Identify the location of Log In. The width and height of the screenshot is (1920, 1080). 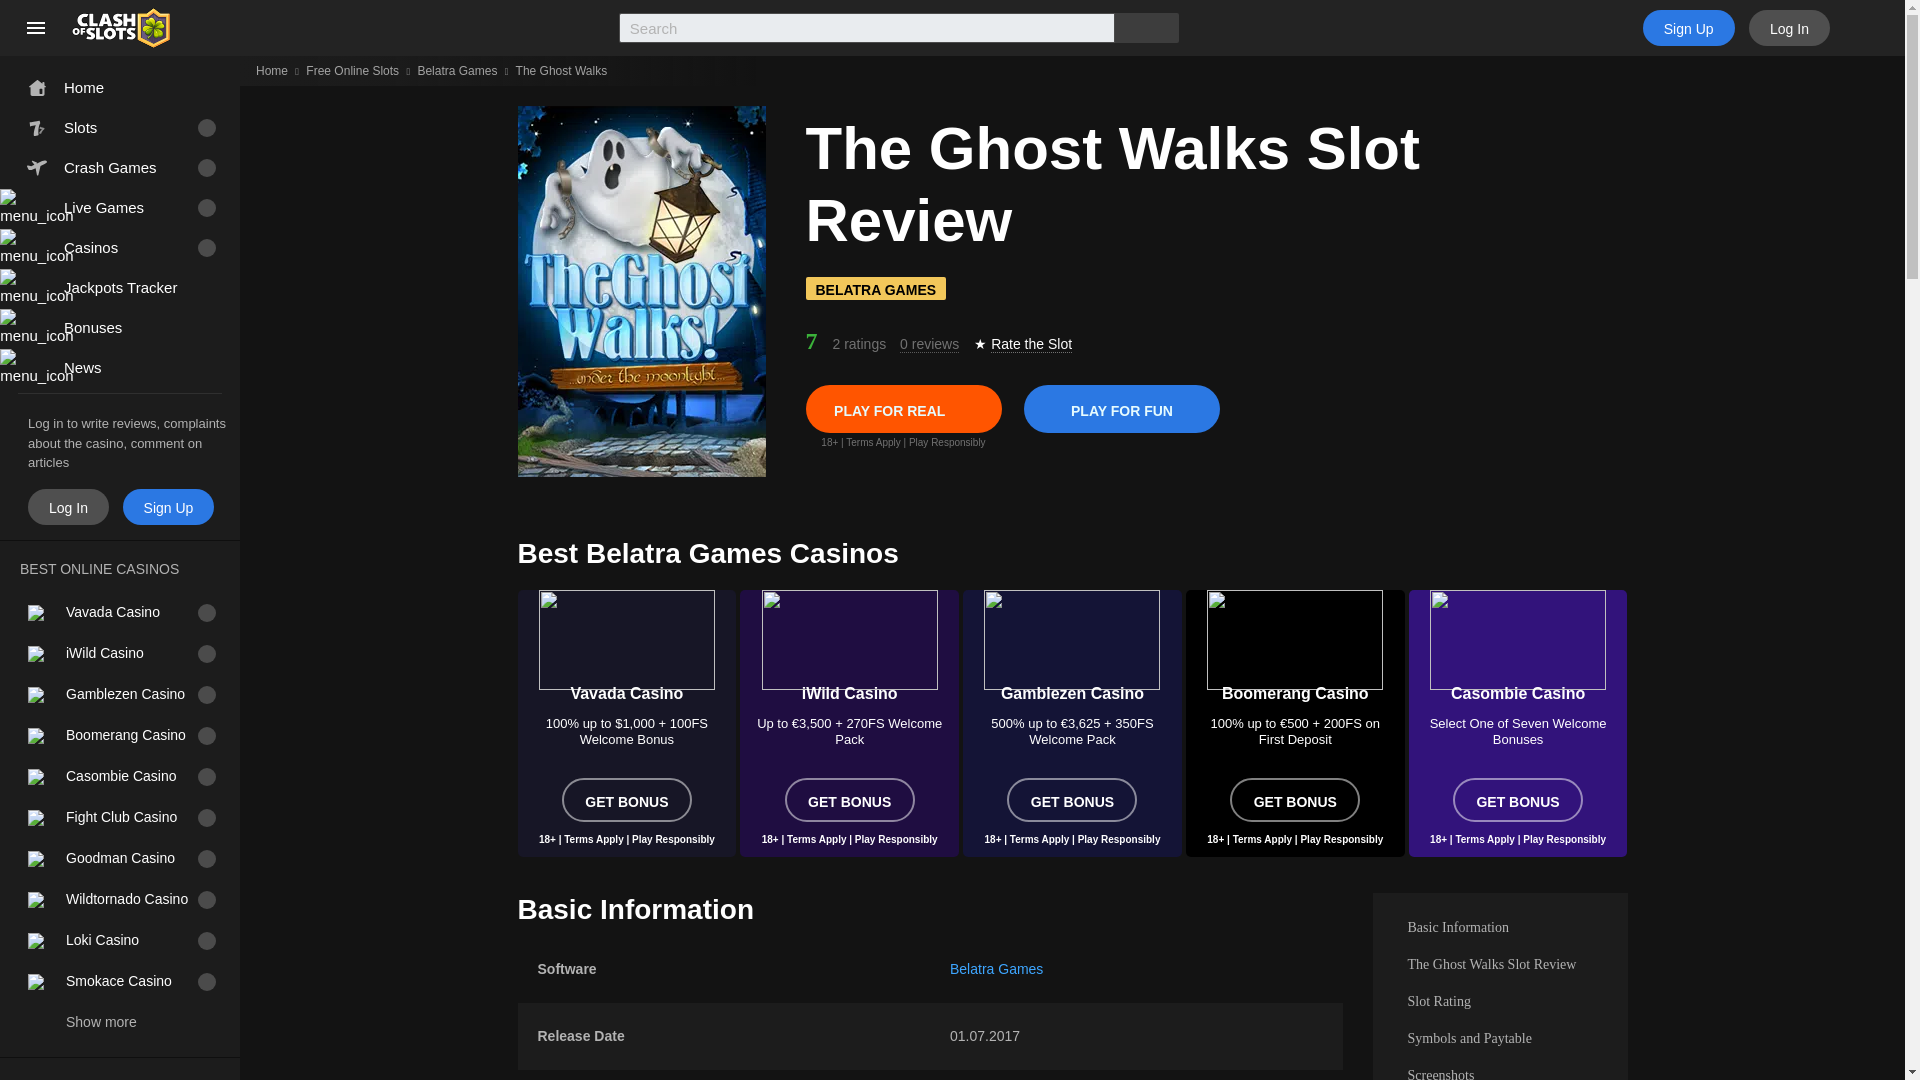
(1789, 28).